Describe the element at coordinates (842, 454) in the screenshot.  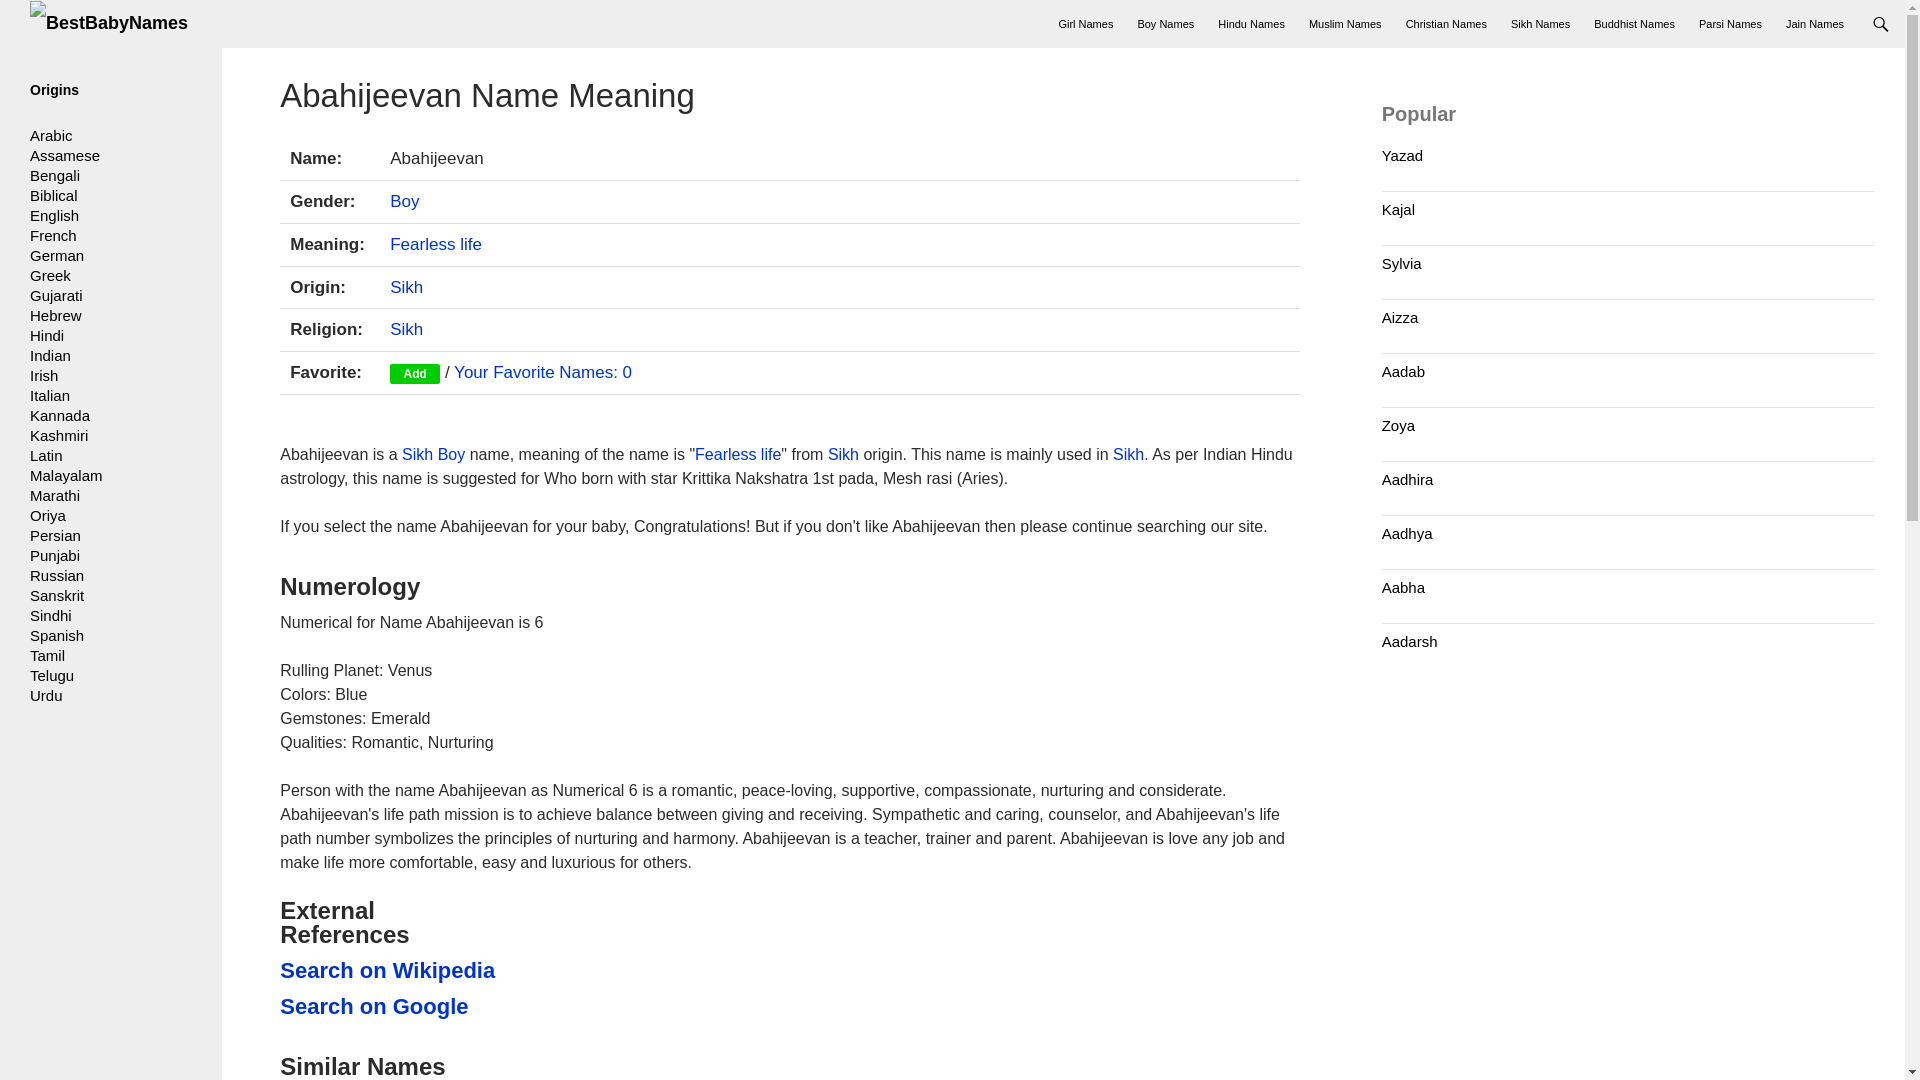
I see `Sikh` at that location.